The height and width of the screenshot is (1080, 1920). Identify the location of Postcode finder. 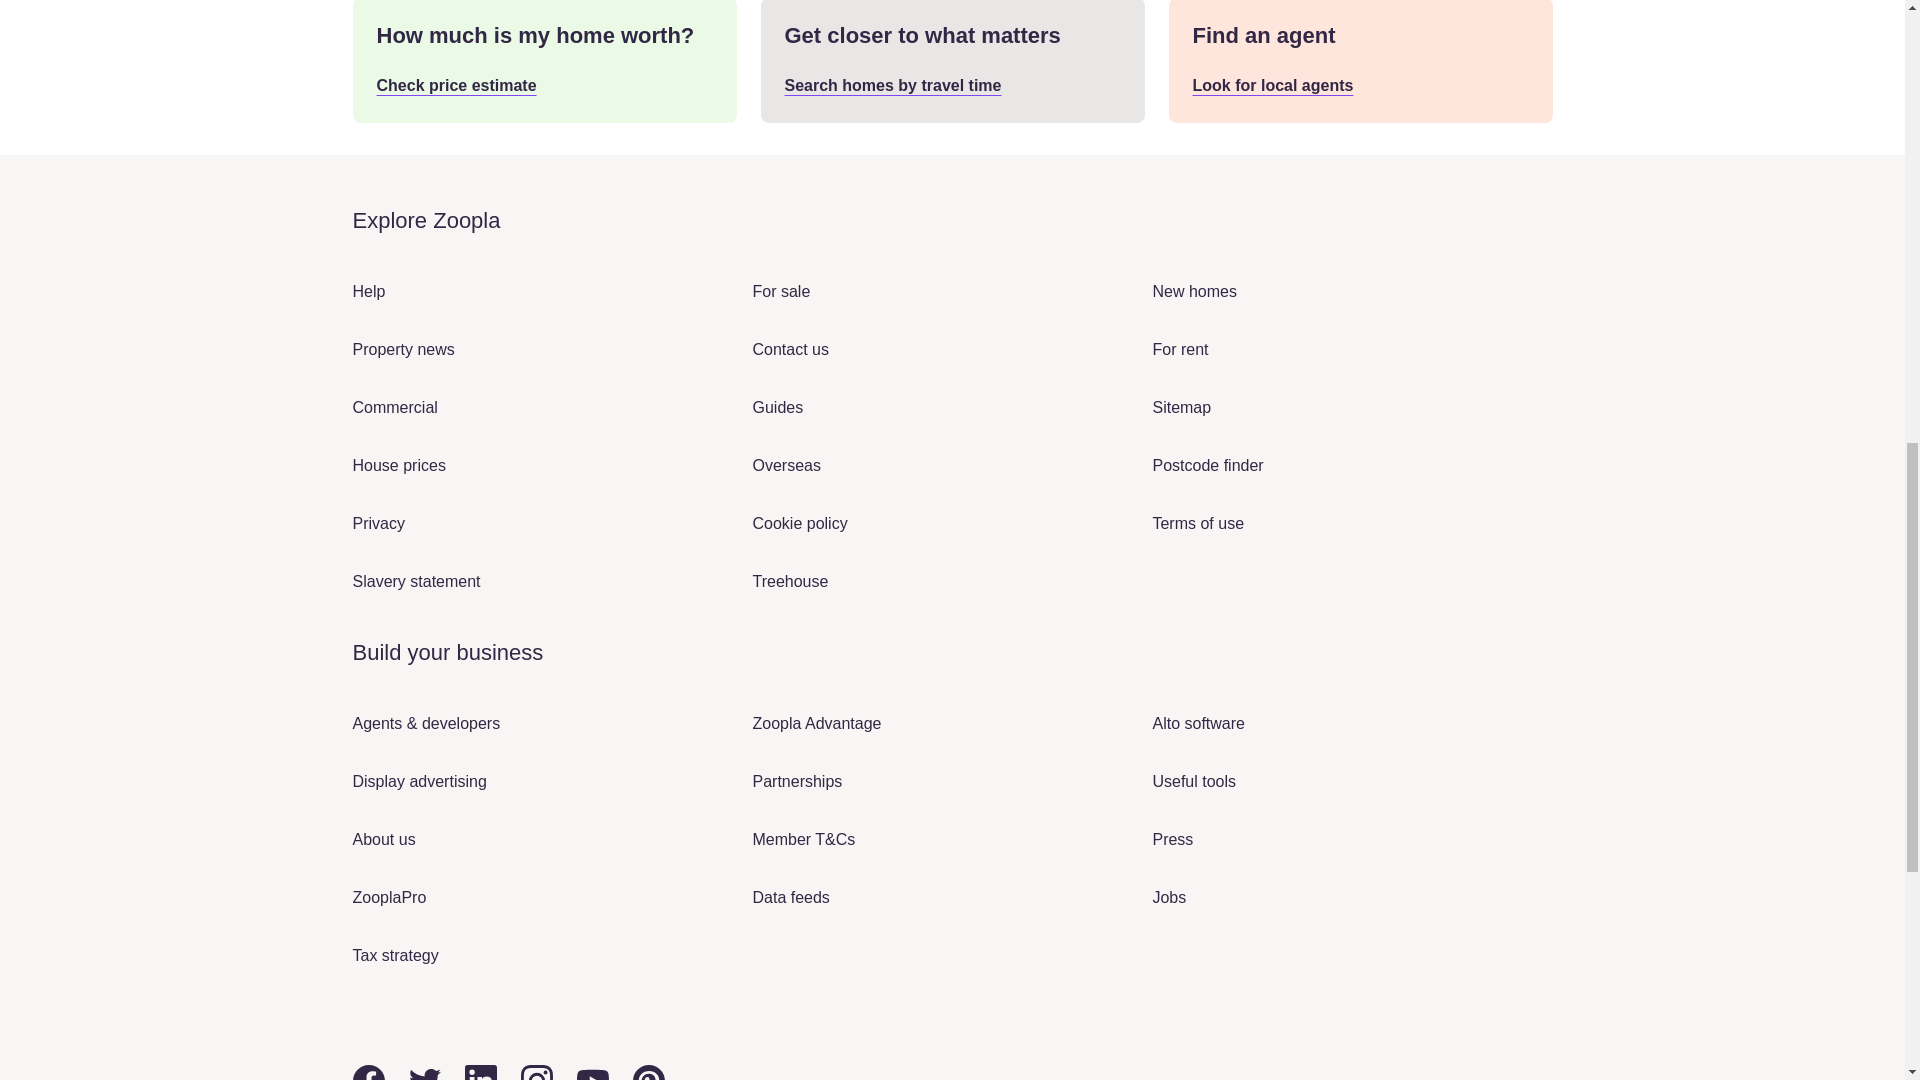
(1208, 465).